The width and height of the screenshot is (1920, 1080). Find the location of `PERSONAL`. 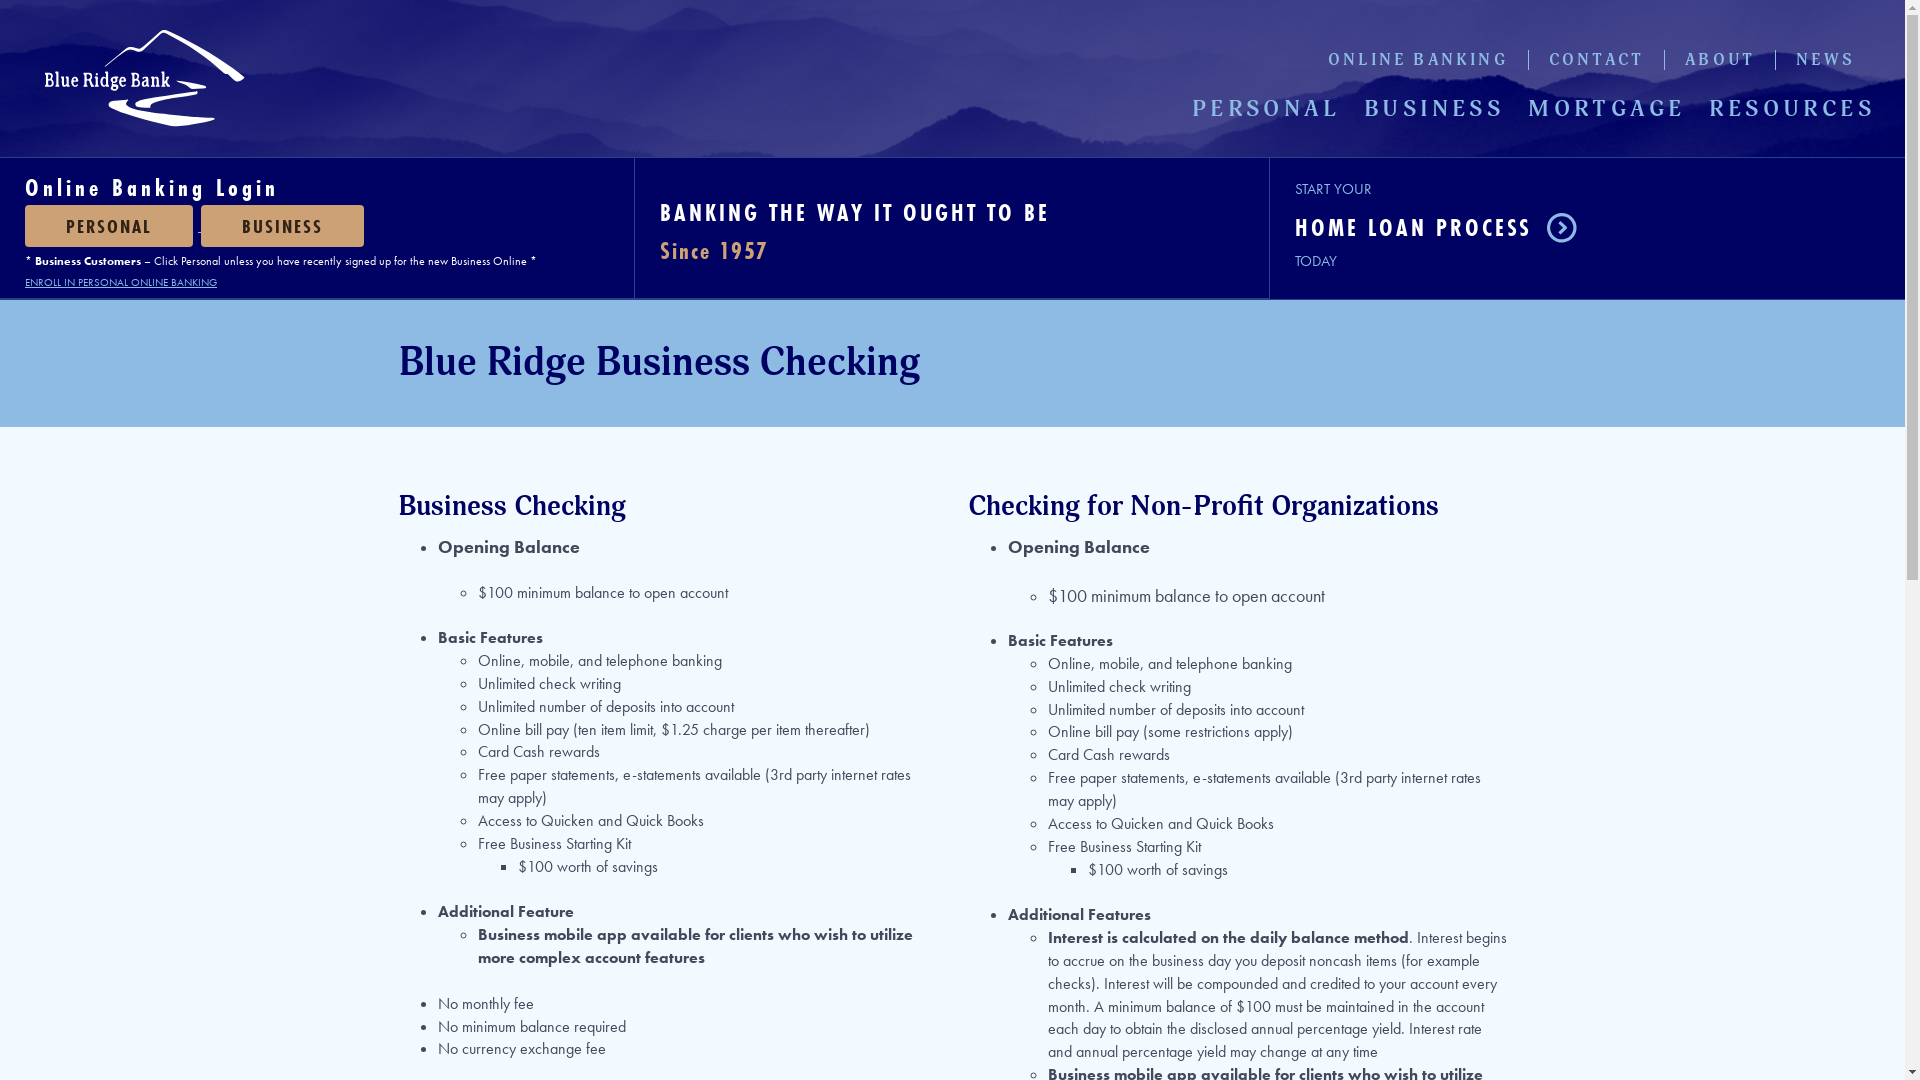

PERSONAL is located at coordinates (1266, 110).